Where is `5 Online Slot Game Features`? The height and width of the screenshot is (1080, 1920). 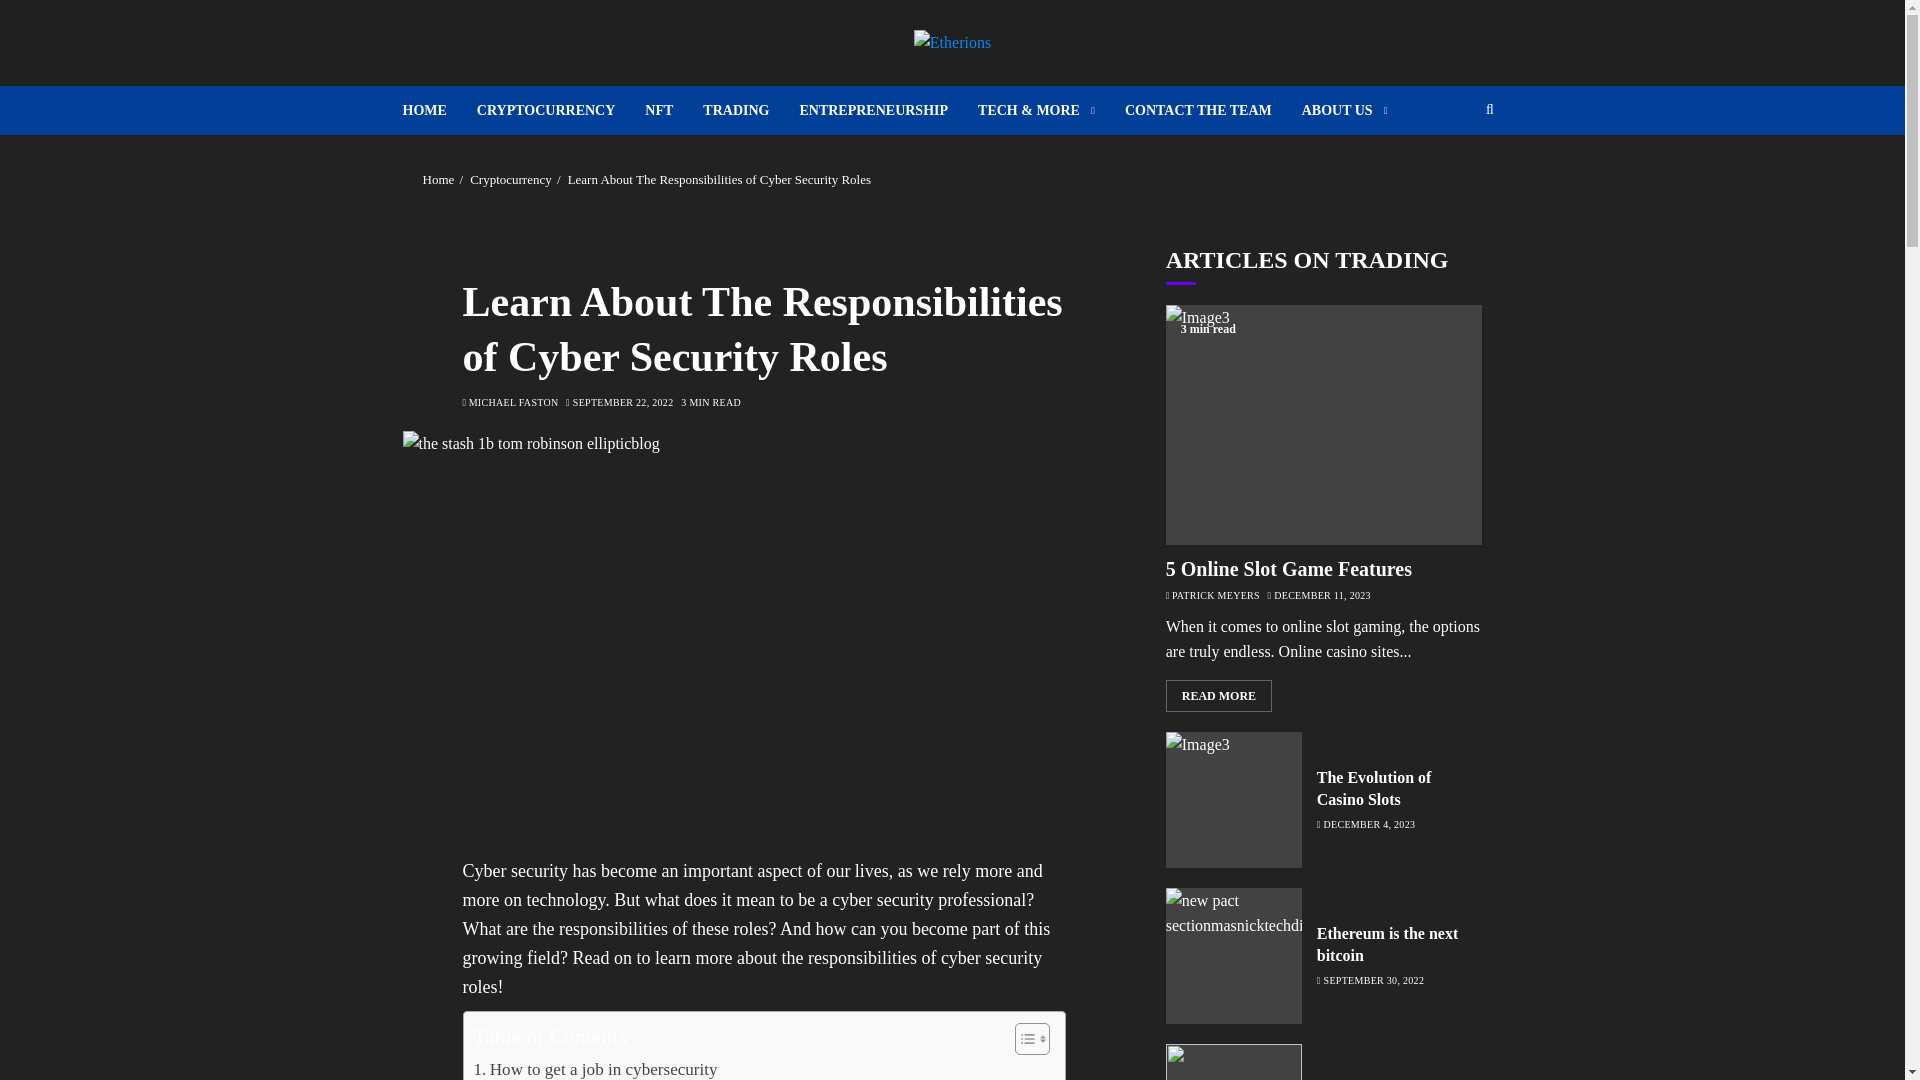 5 Online Slot Game Features is located at coordinates (1288, 570).